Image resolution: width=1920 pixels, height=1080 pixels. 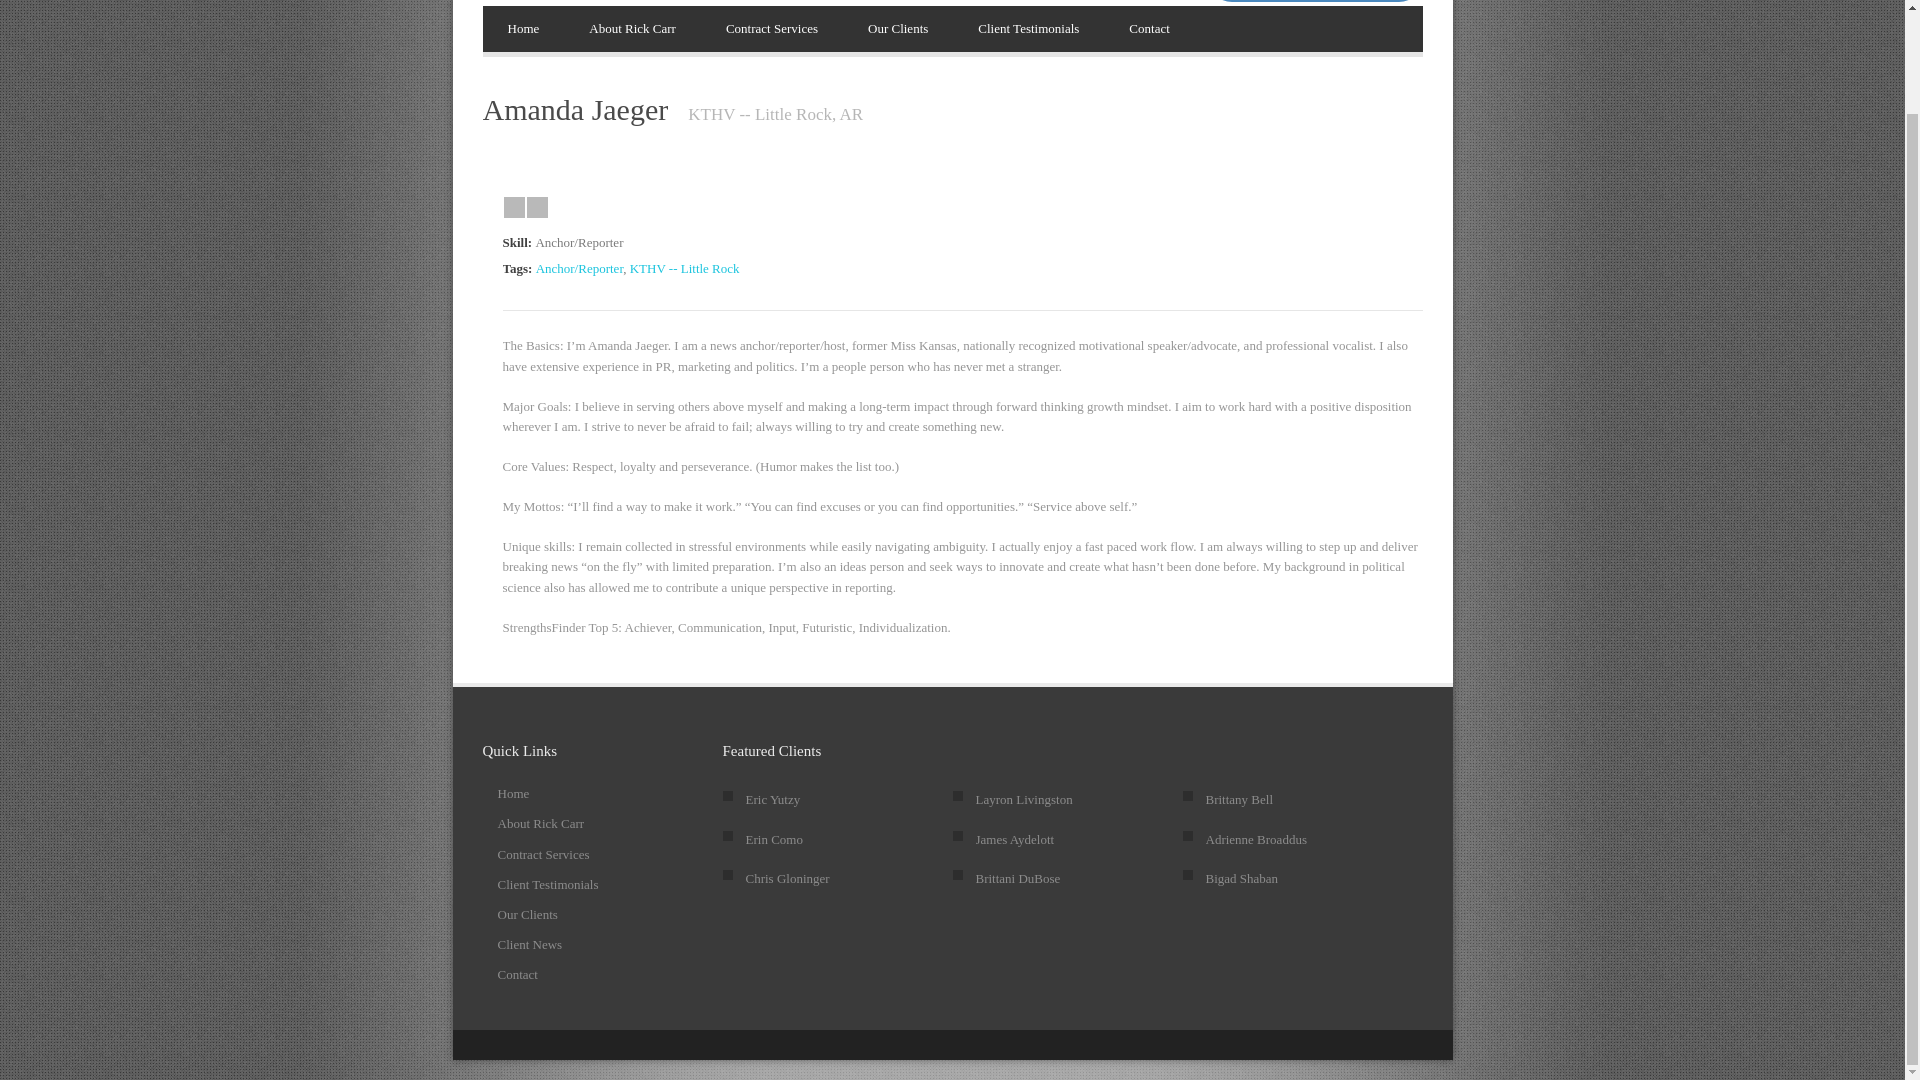 I want to click on About Rick Carr, so click(x=632, y=28).